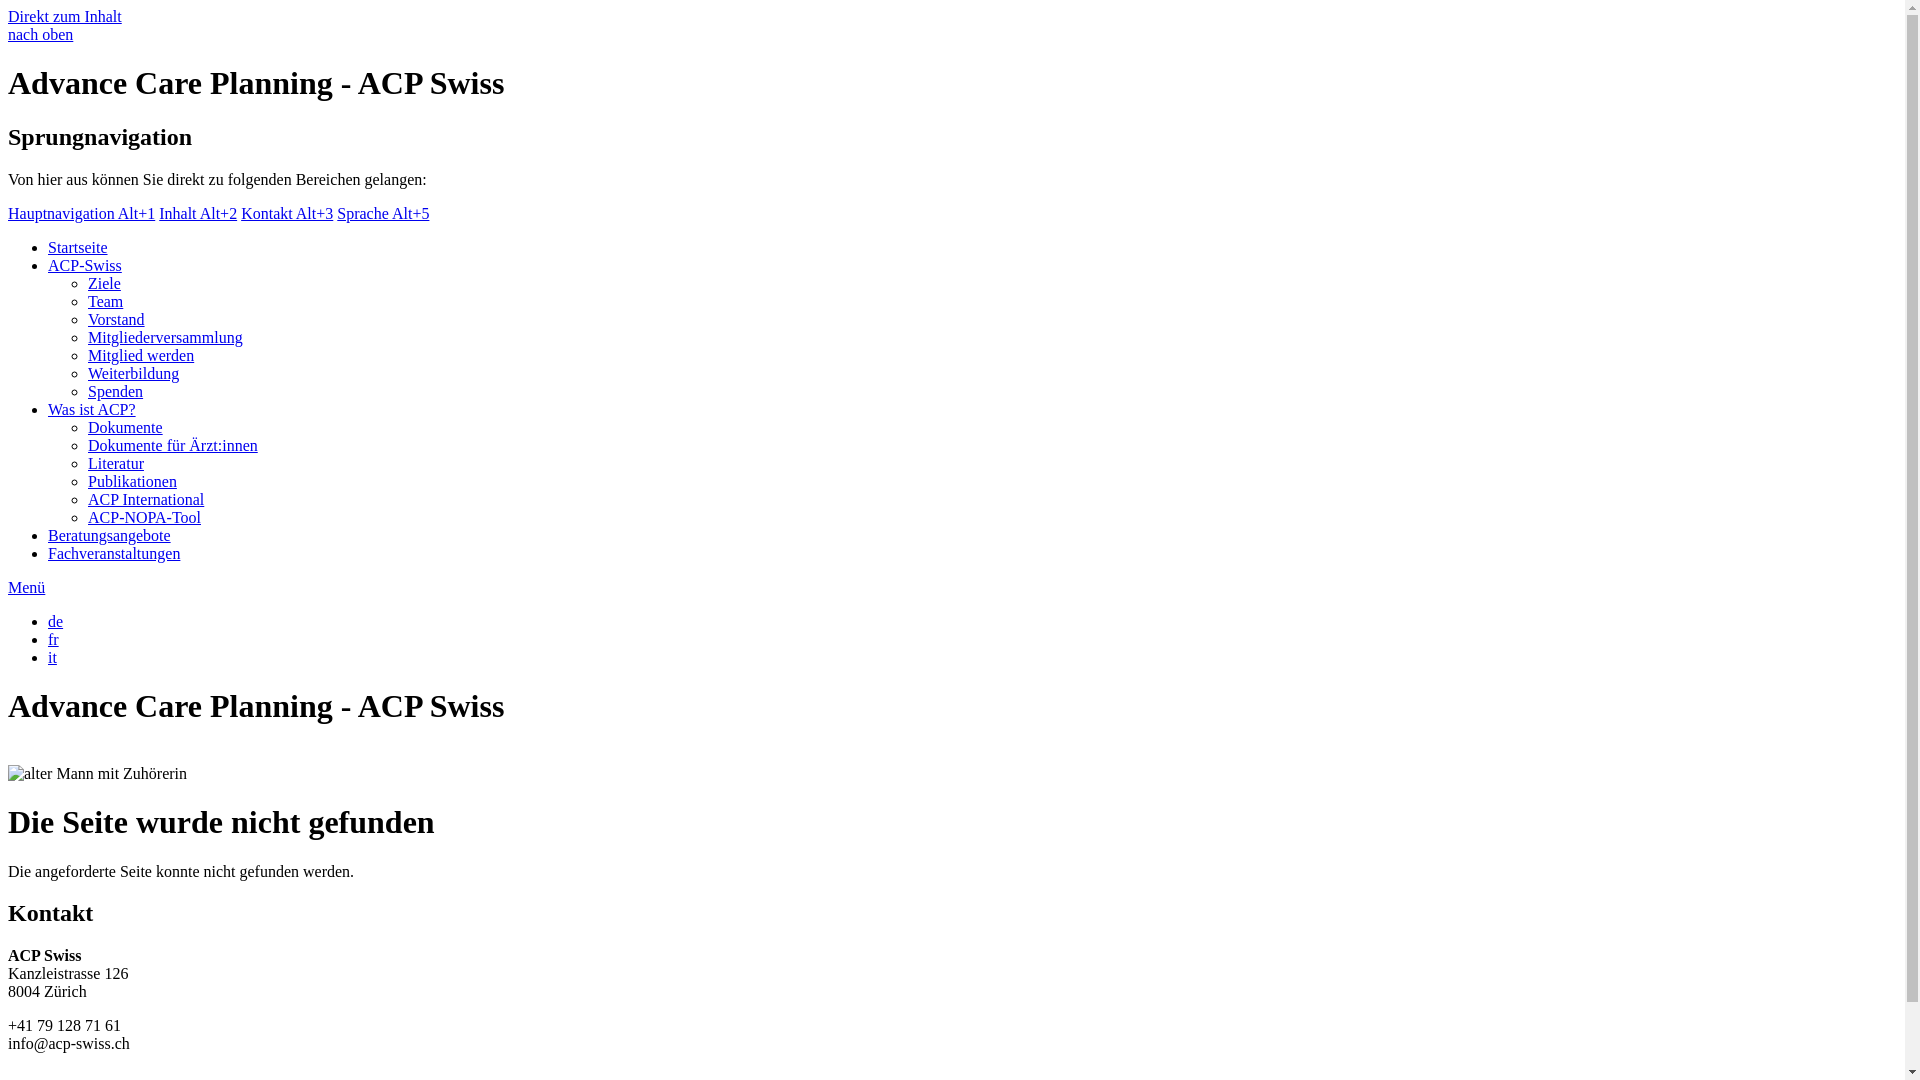  Describe the element at coordinates (52, 658) in the screenshot. I see `it` at that location.